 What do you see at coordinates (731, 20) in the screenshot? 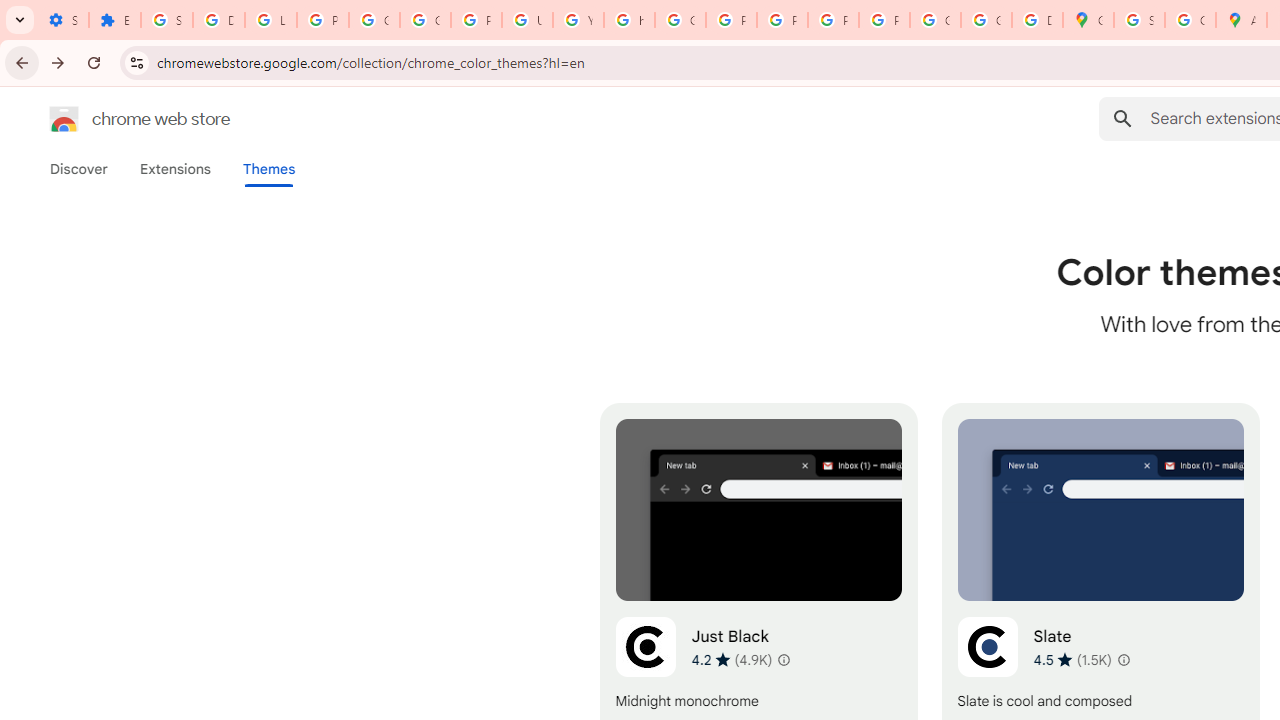
I see `Privacy Help Center - Policies Help` at bounding box center [731, 20].